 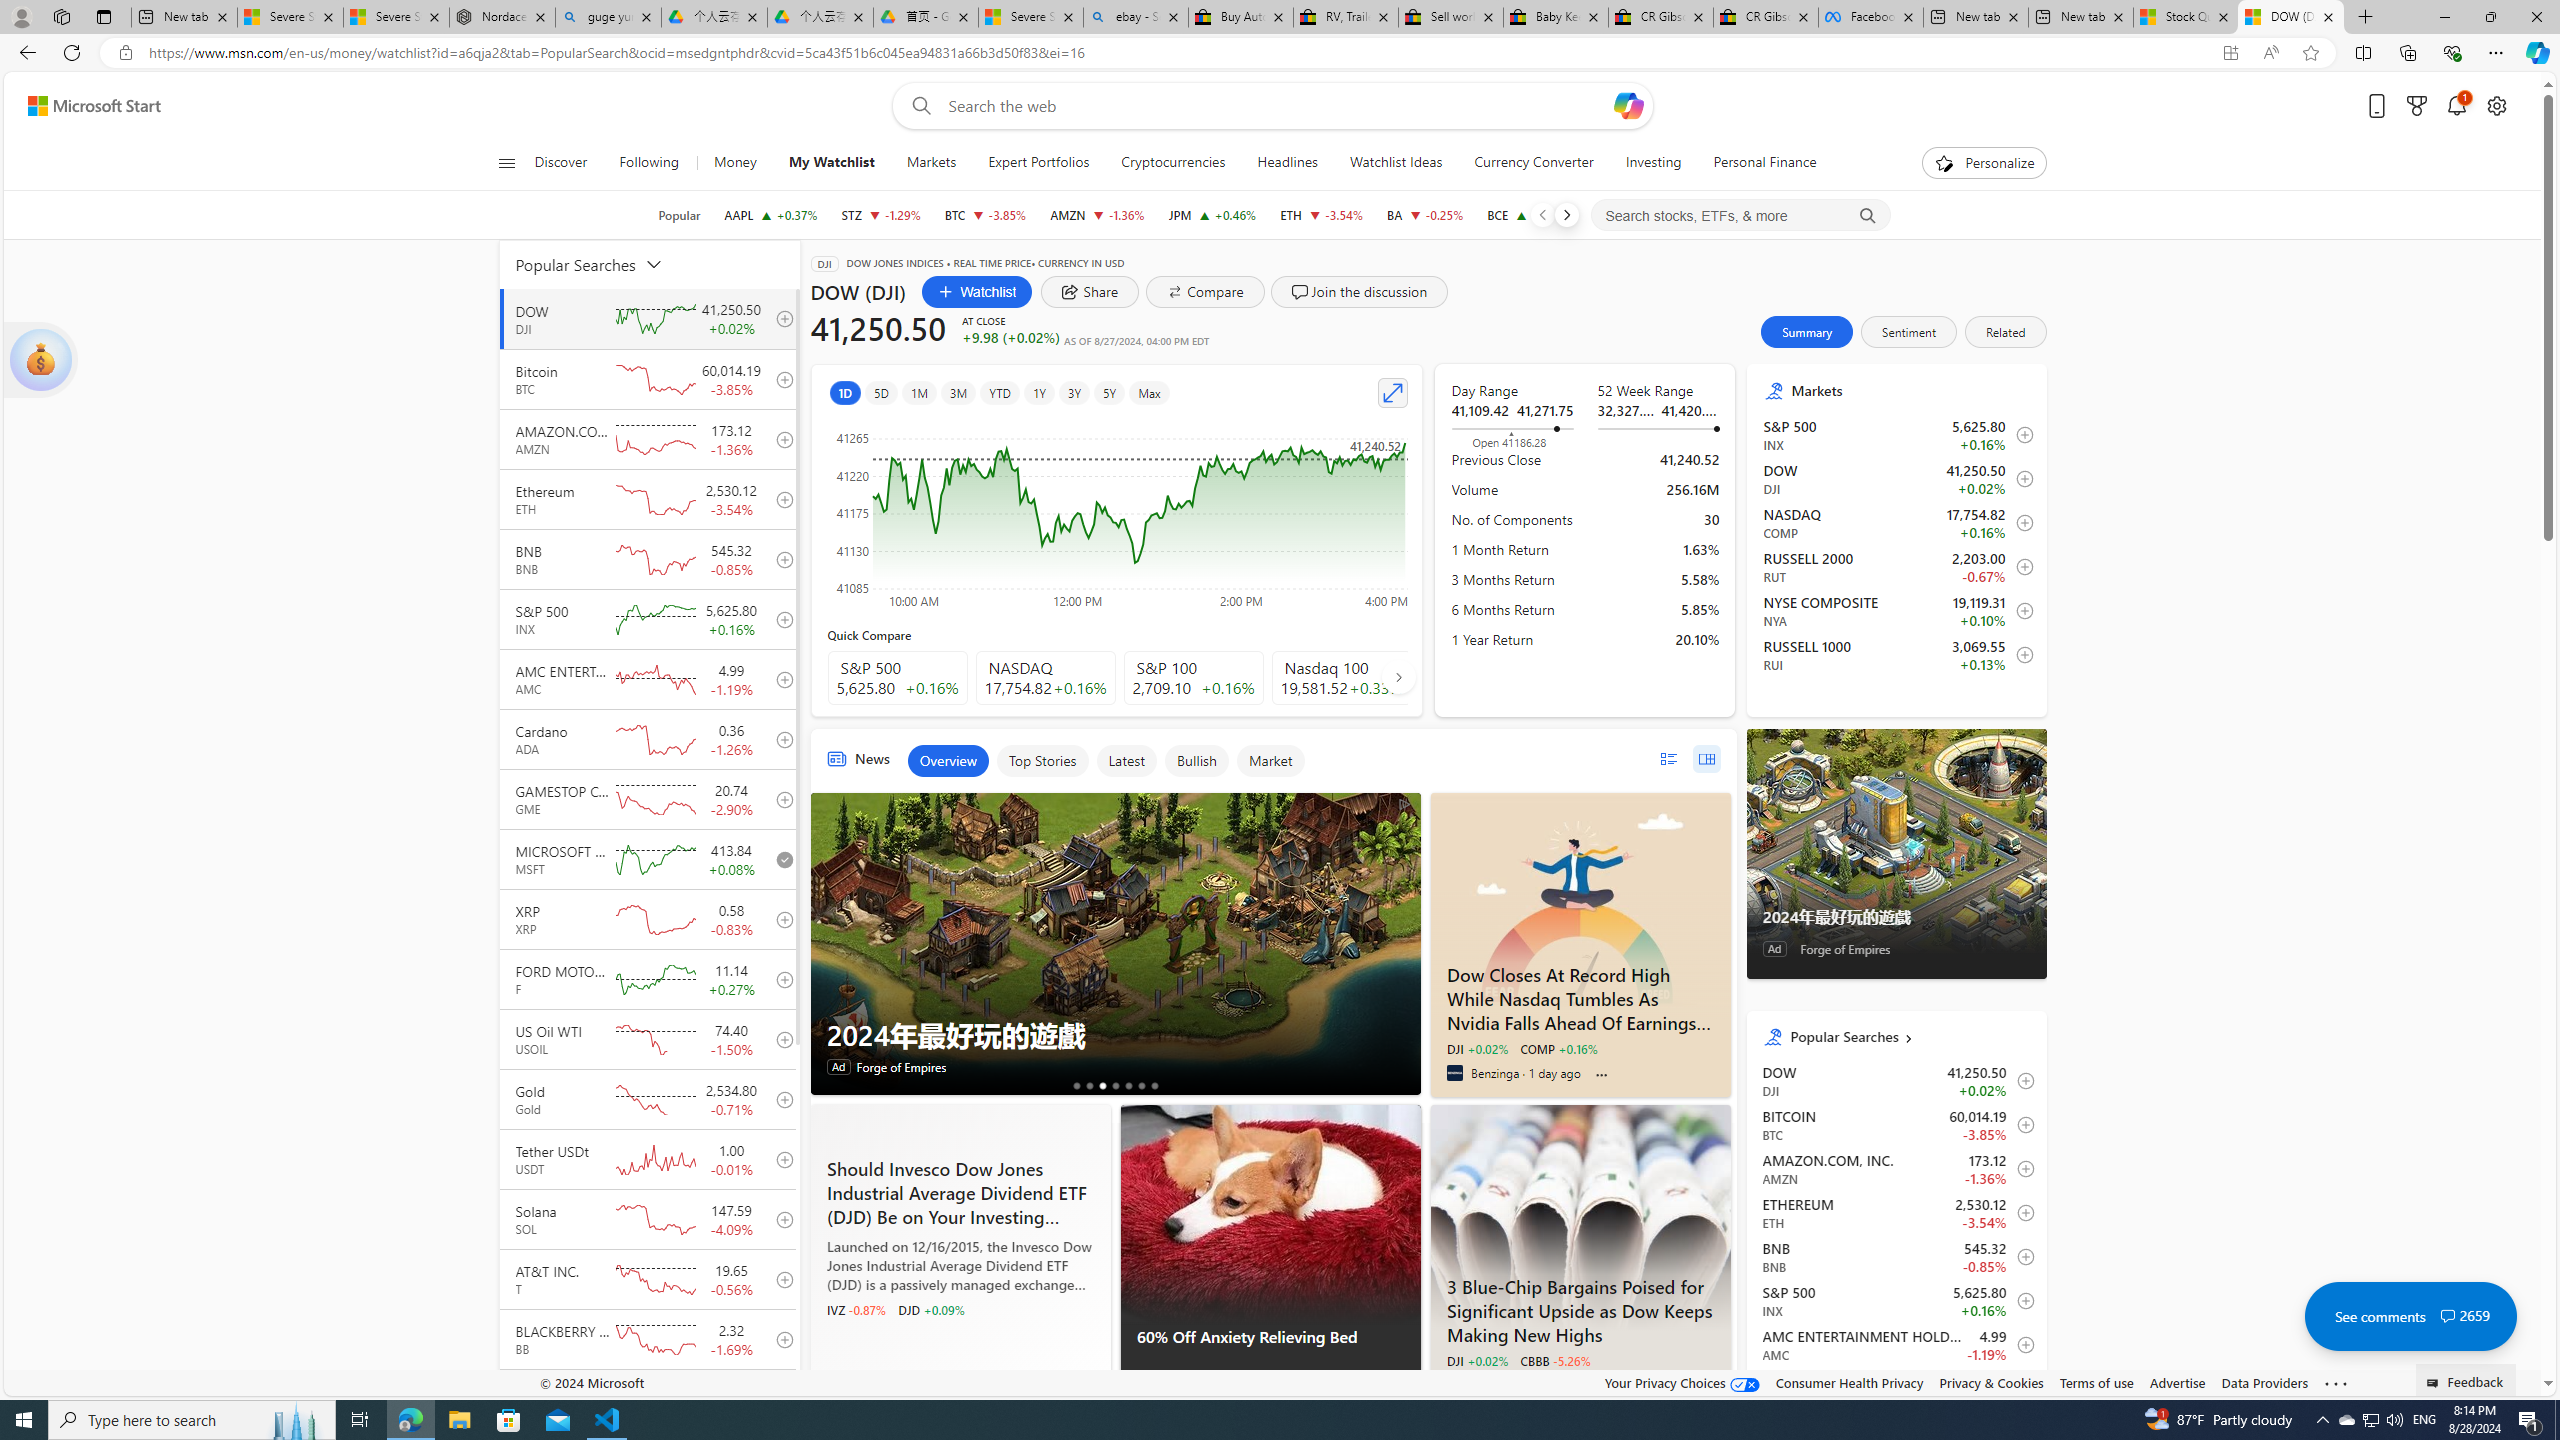 I want to click on ETH Ethereum decrease 2,530.12 -89.57 -3.54%, so click(x=1322, y=215).